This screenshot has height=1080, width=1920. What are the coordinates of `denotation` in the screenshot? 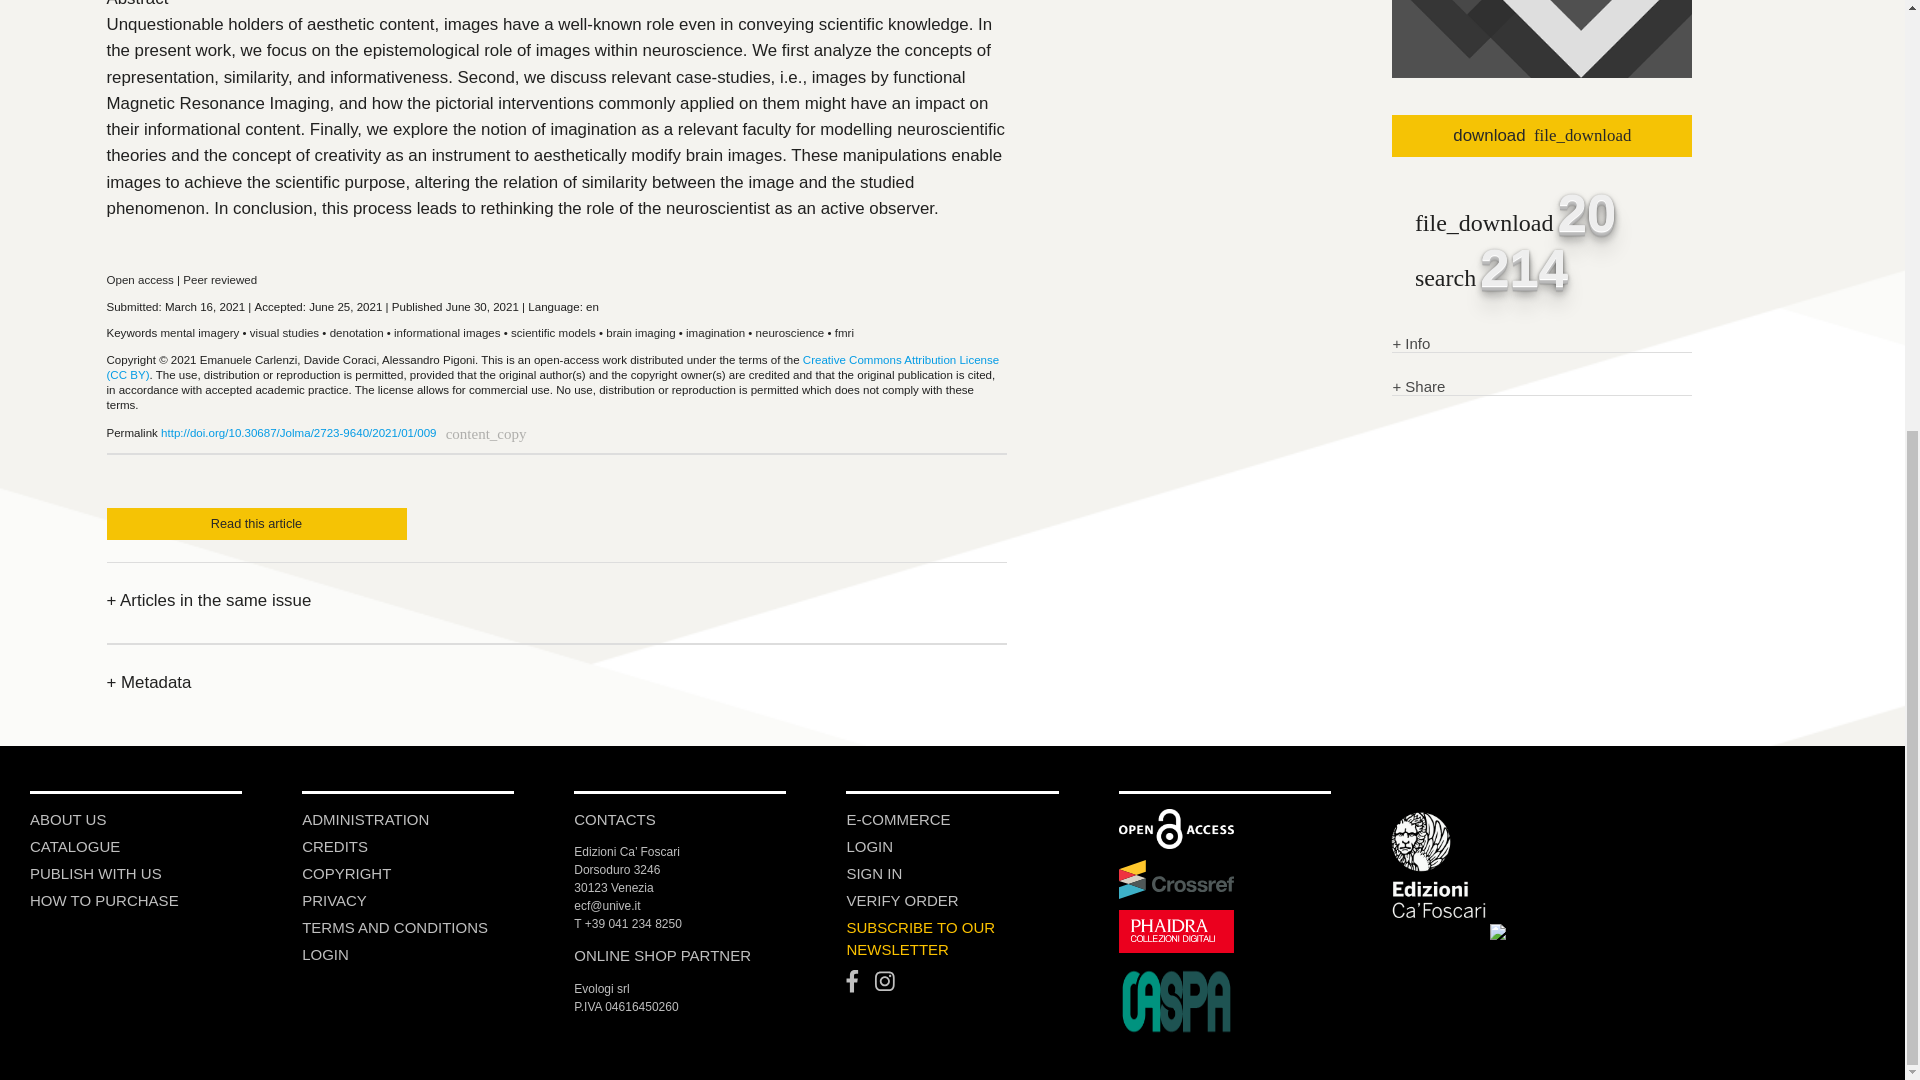 It's located at (357, 333).